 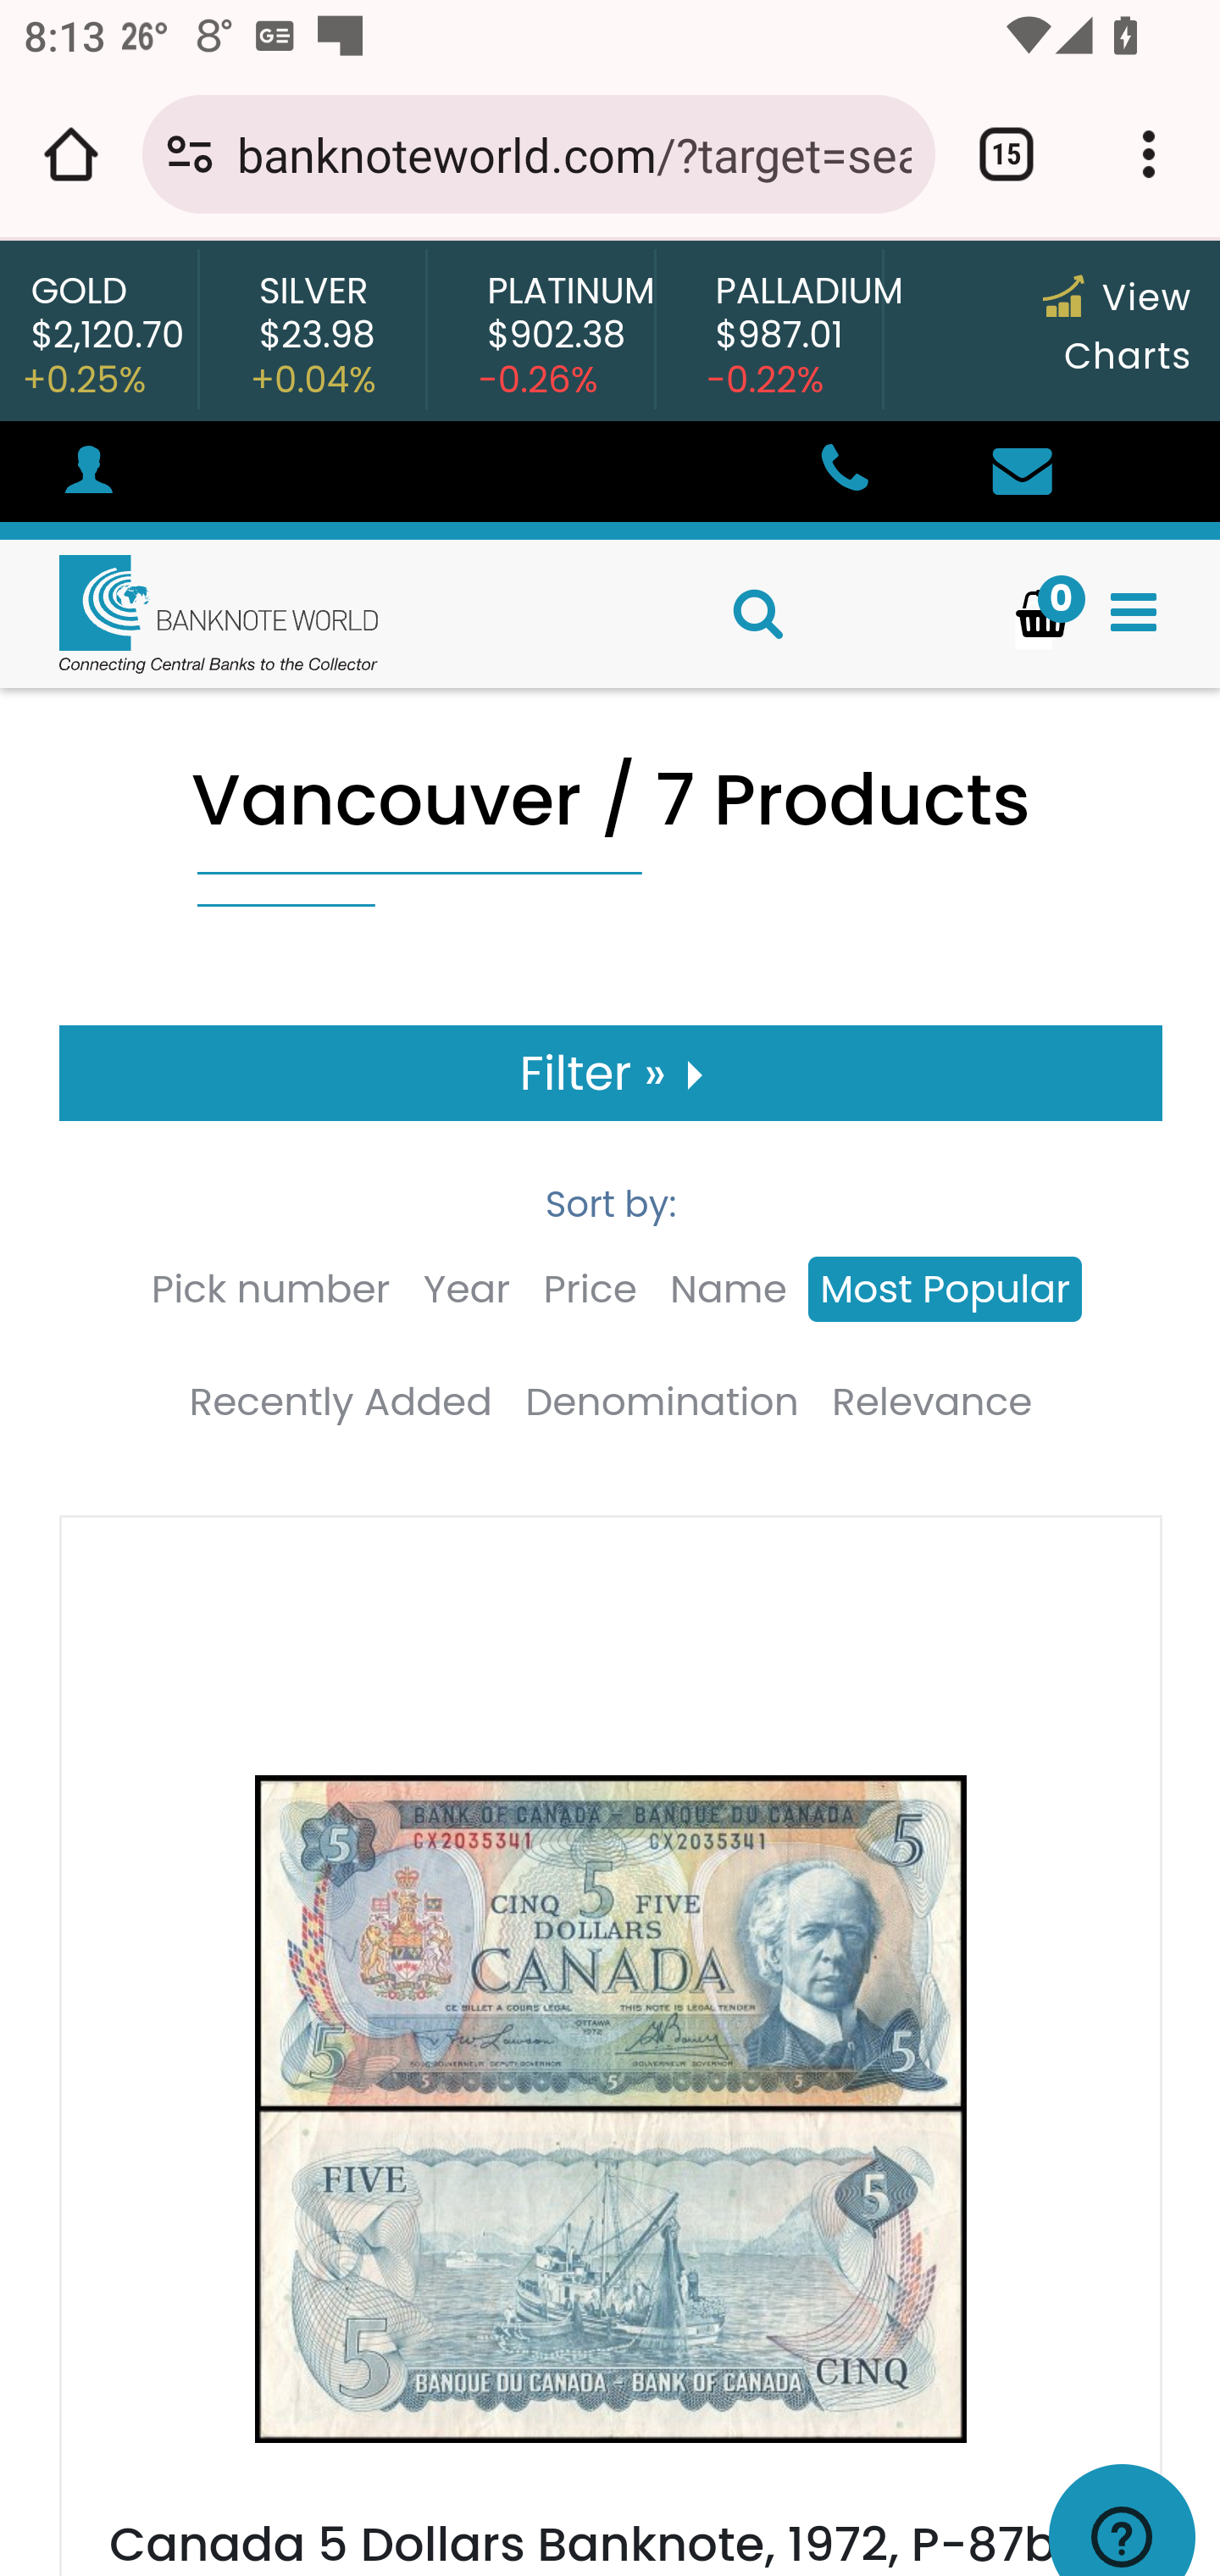 I want to click on Recently Added, so click(x=339, y=1402).